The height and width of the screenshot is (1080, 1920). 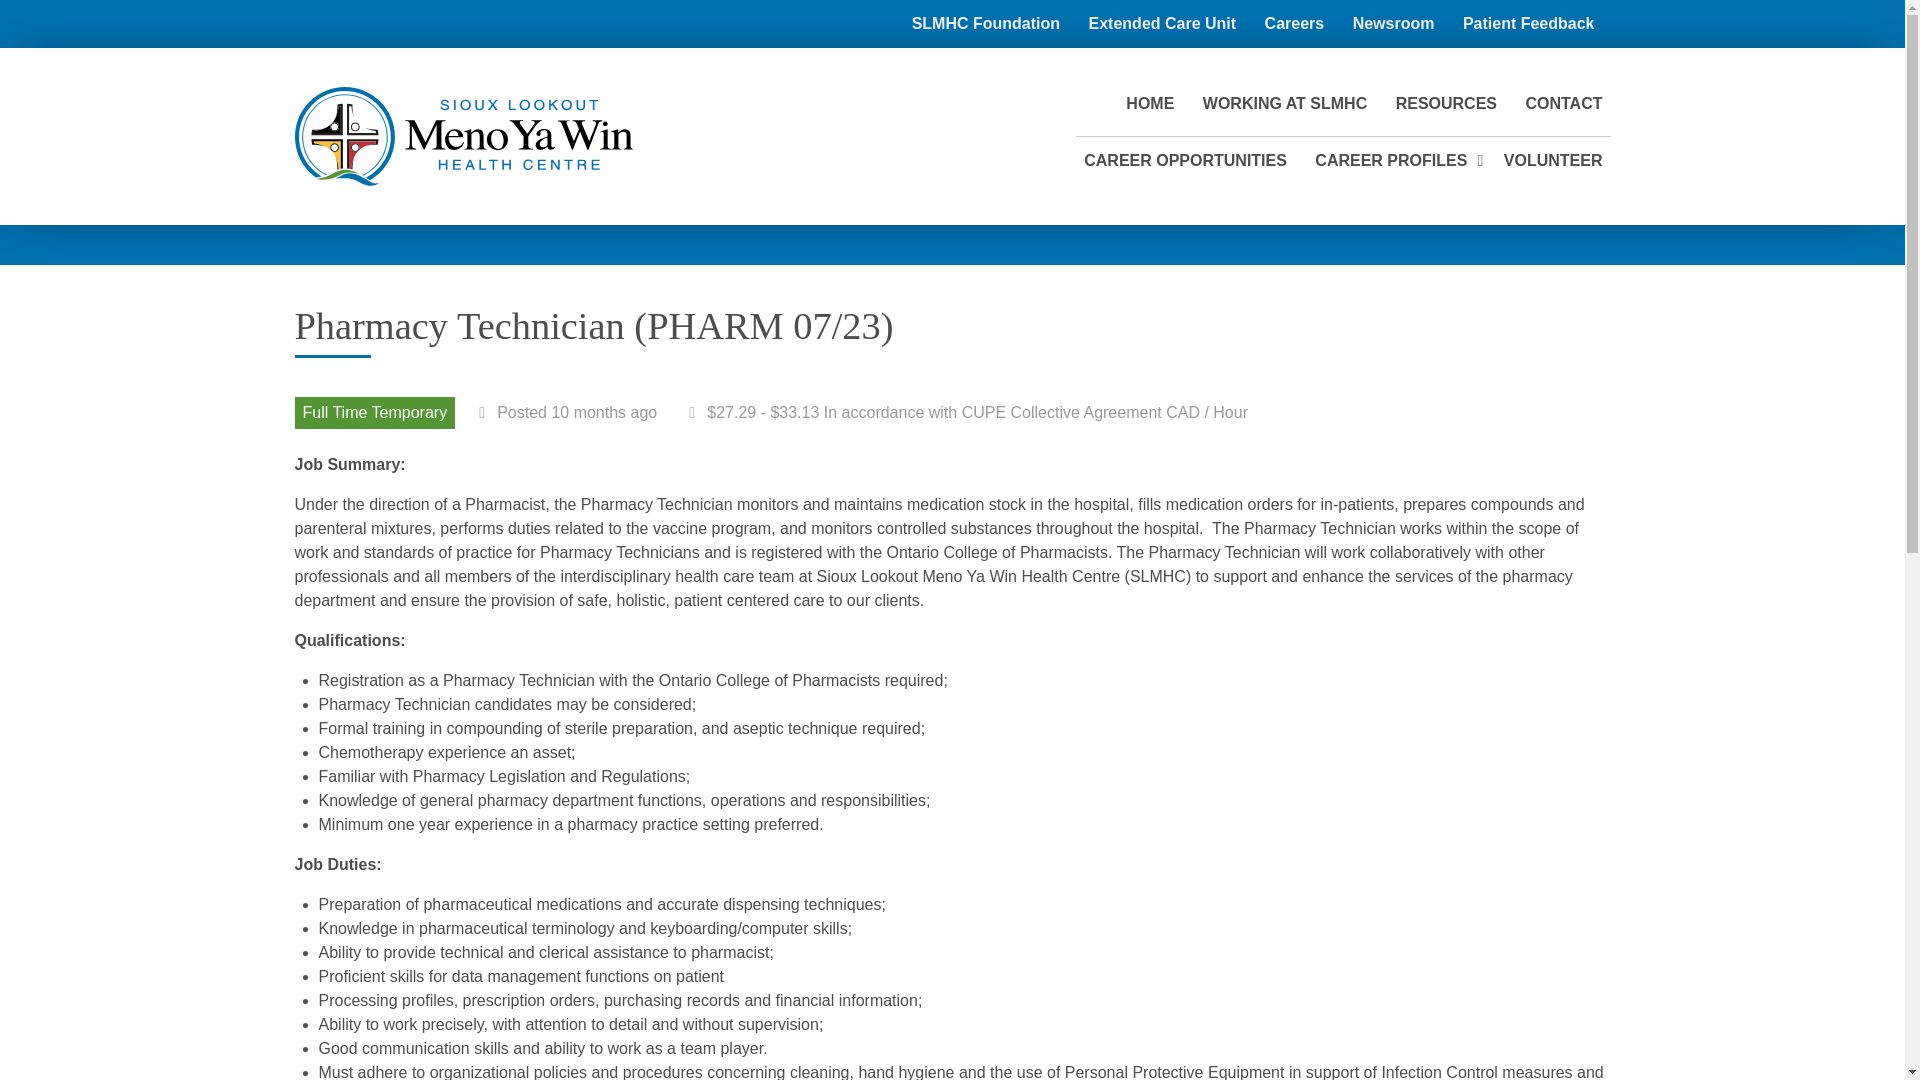 What do you see at coordinates (1294, 23) in the screenshot?
I see `Careers` at bounding box center [1294, 23].